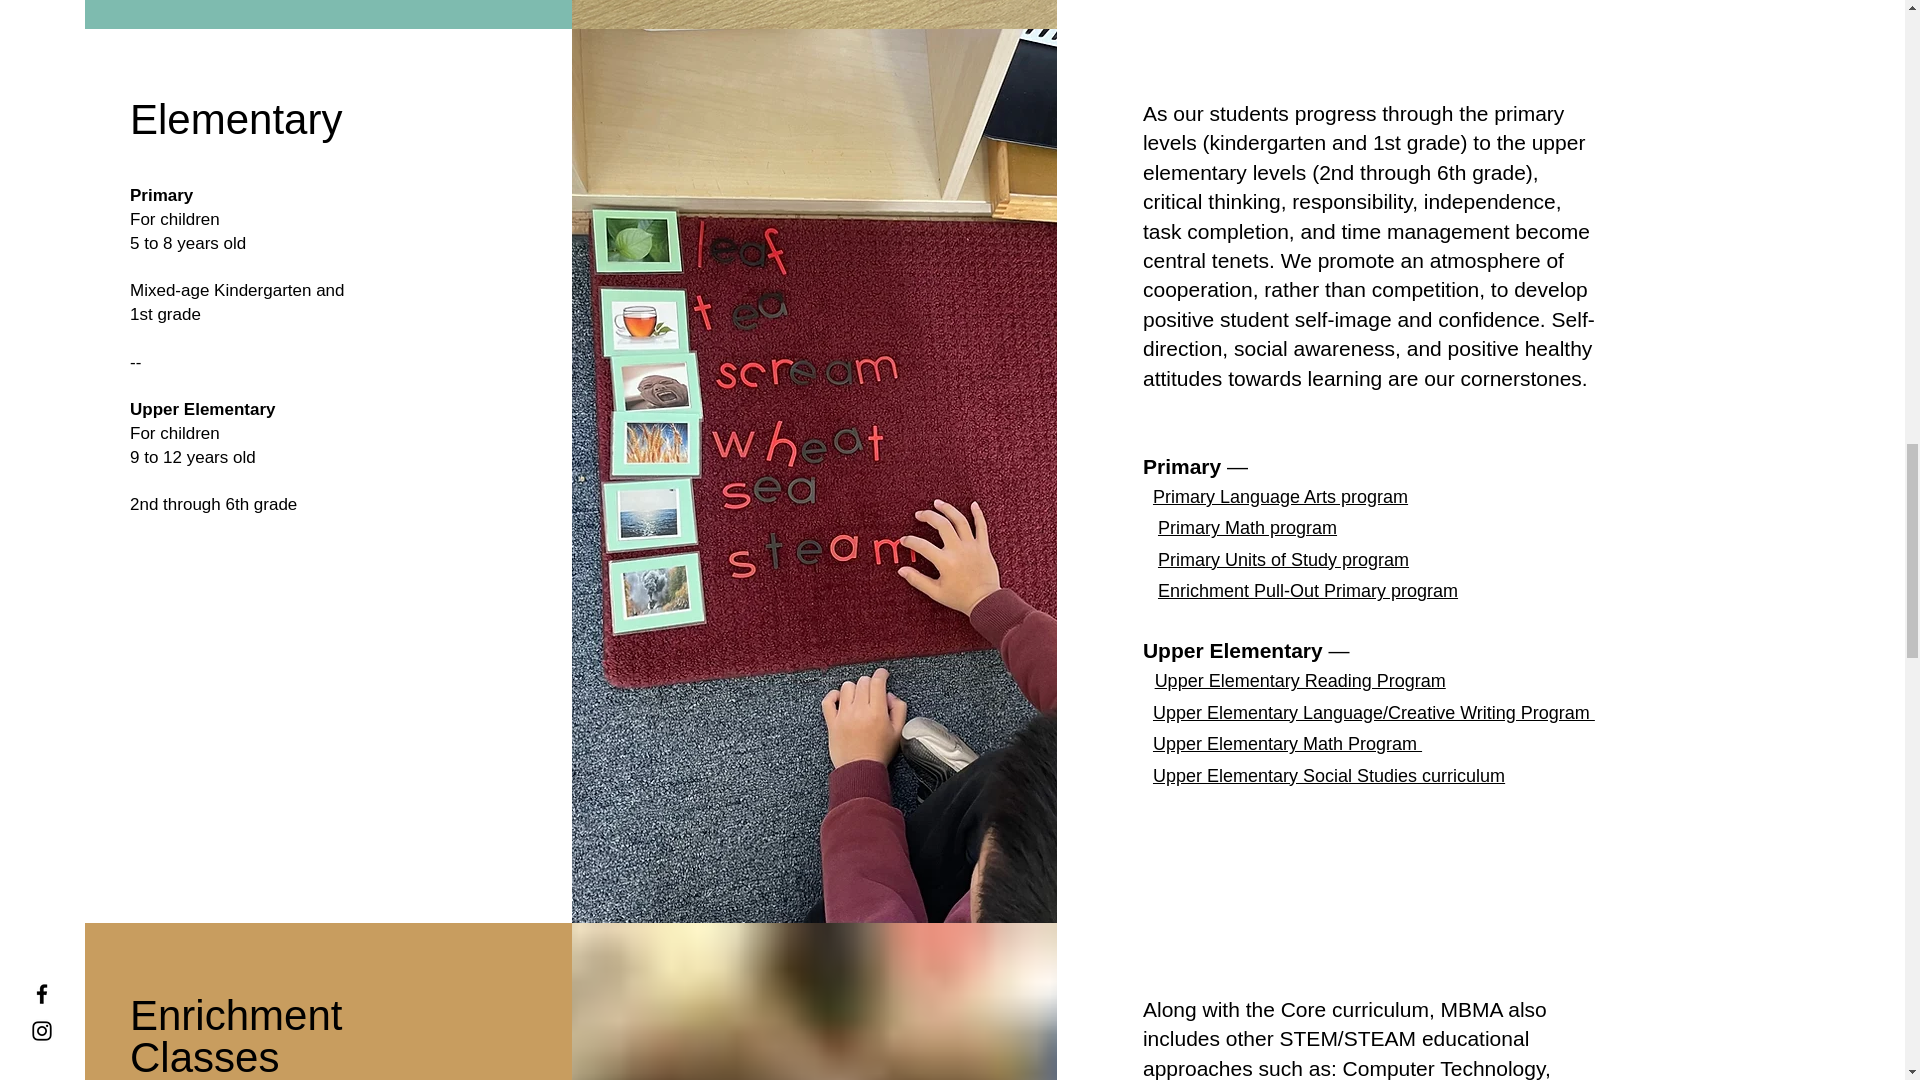 This screenshot has width=1920, height=1080. What do you see at coordinates (1280, 496) in the screenshot?
I see `Primary Language Arts program` at bounding box center [1280, 496].